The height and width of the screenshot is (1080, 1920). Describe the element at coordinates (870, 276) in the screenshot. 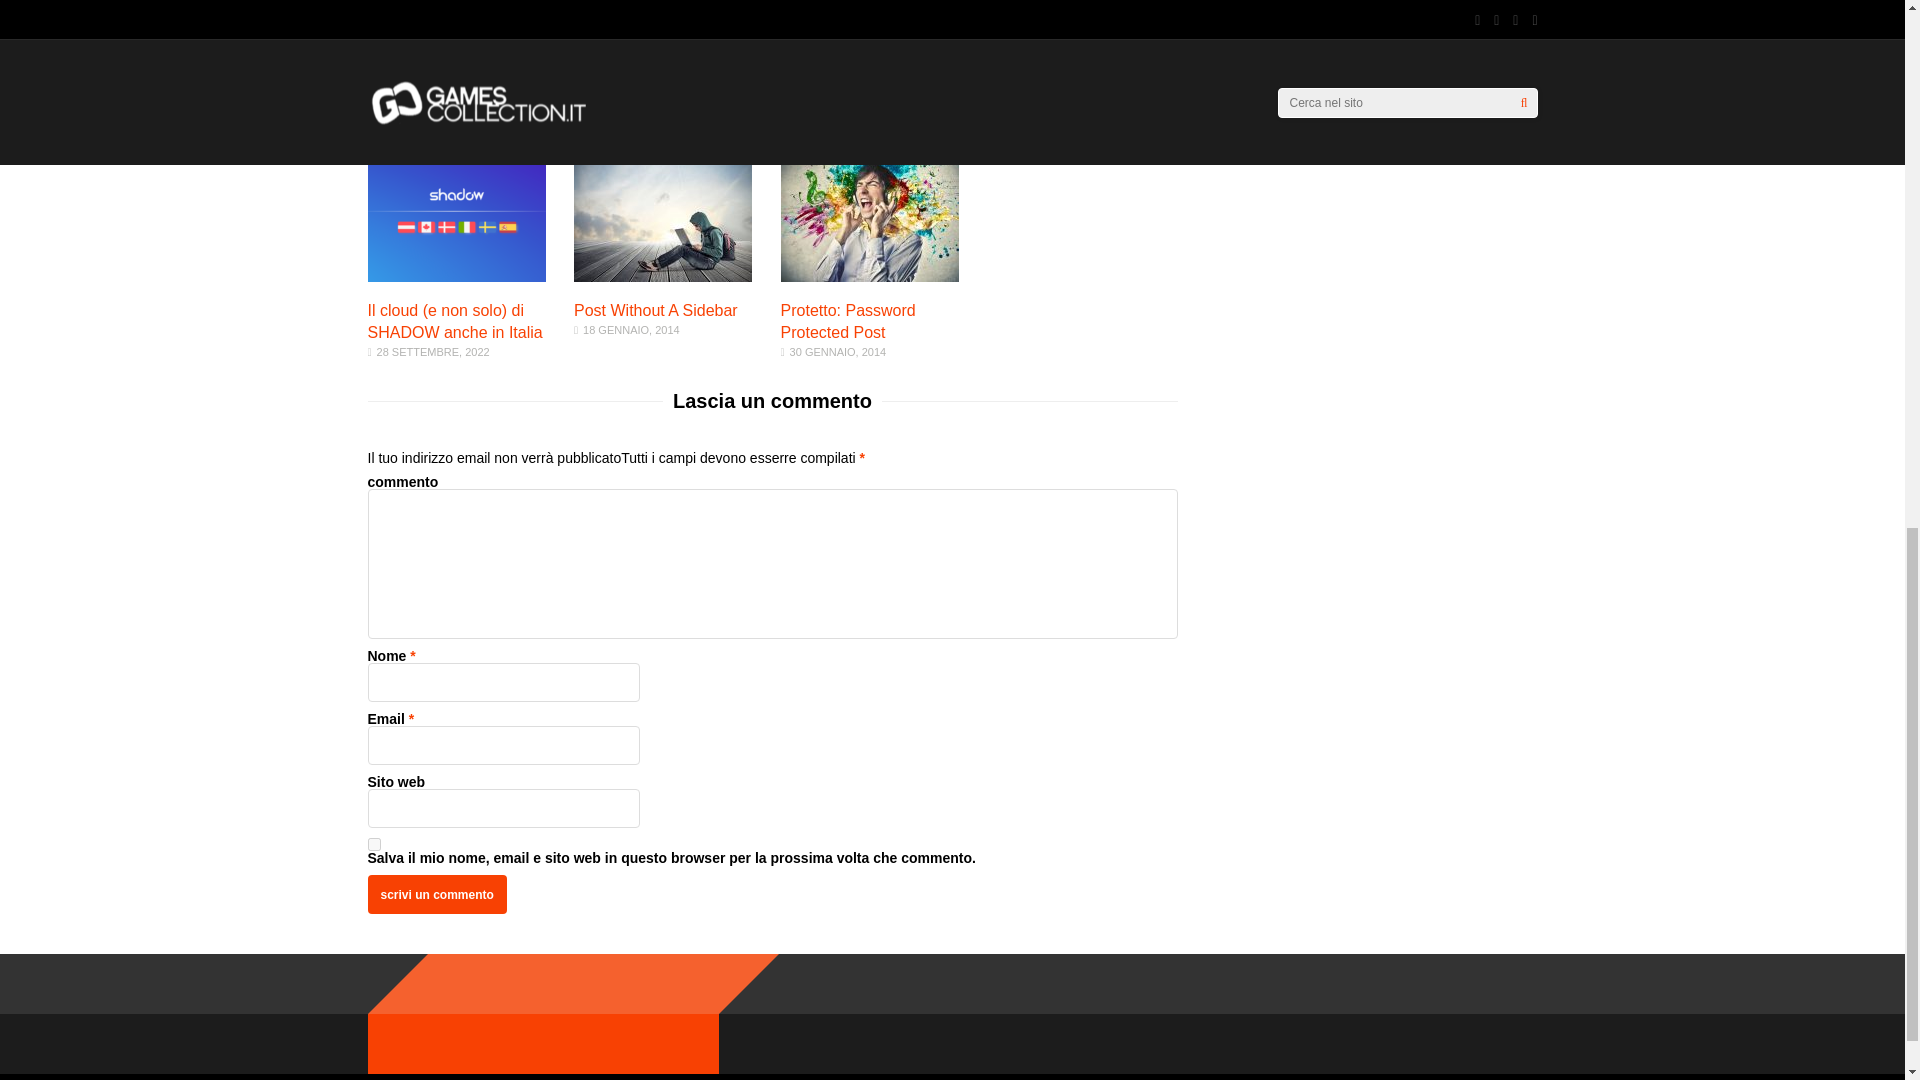

I see `Protetto: Password Protected Post` at that location.